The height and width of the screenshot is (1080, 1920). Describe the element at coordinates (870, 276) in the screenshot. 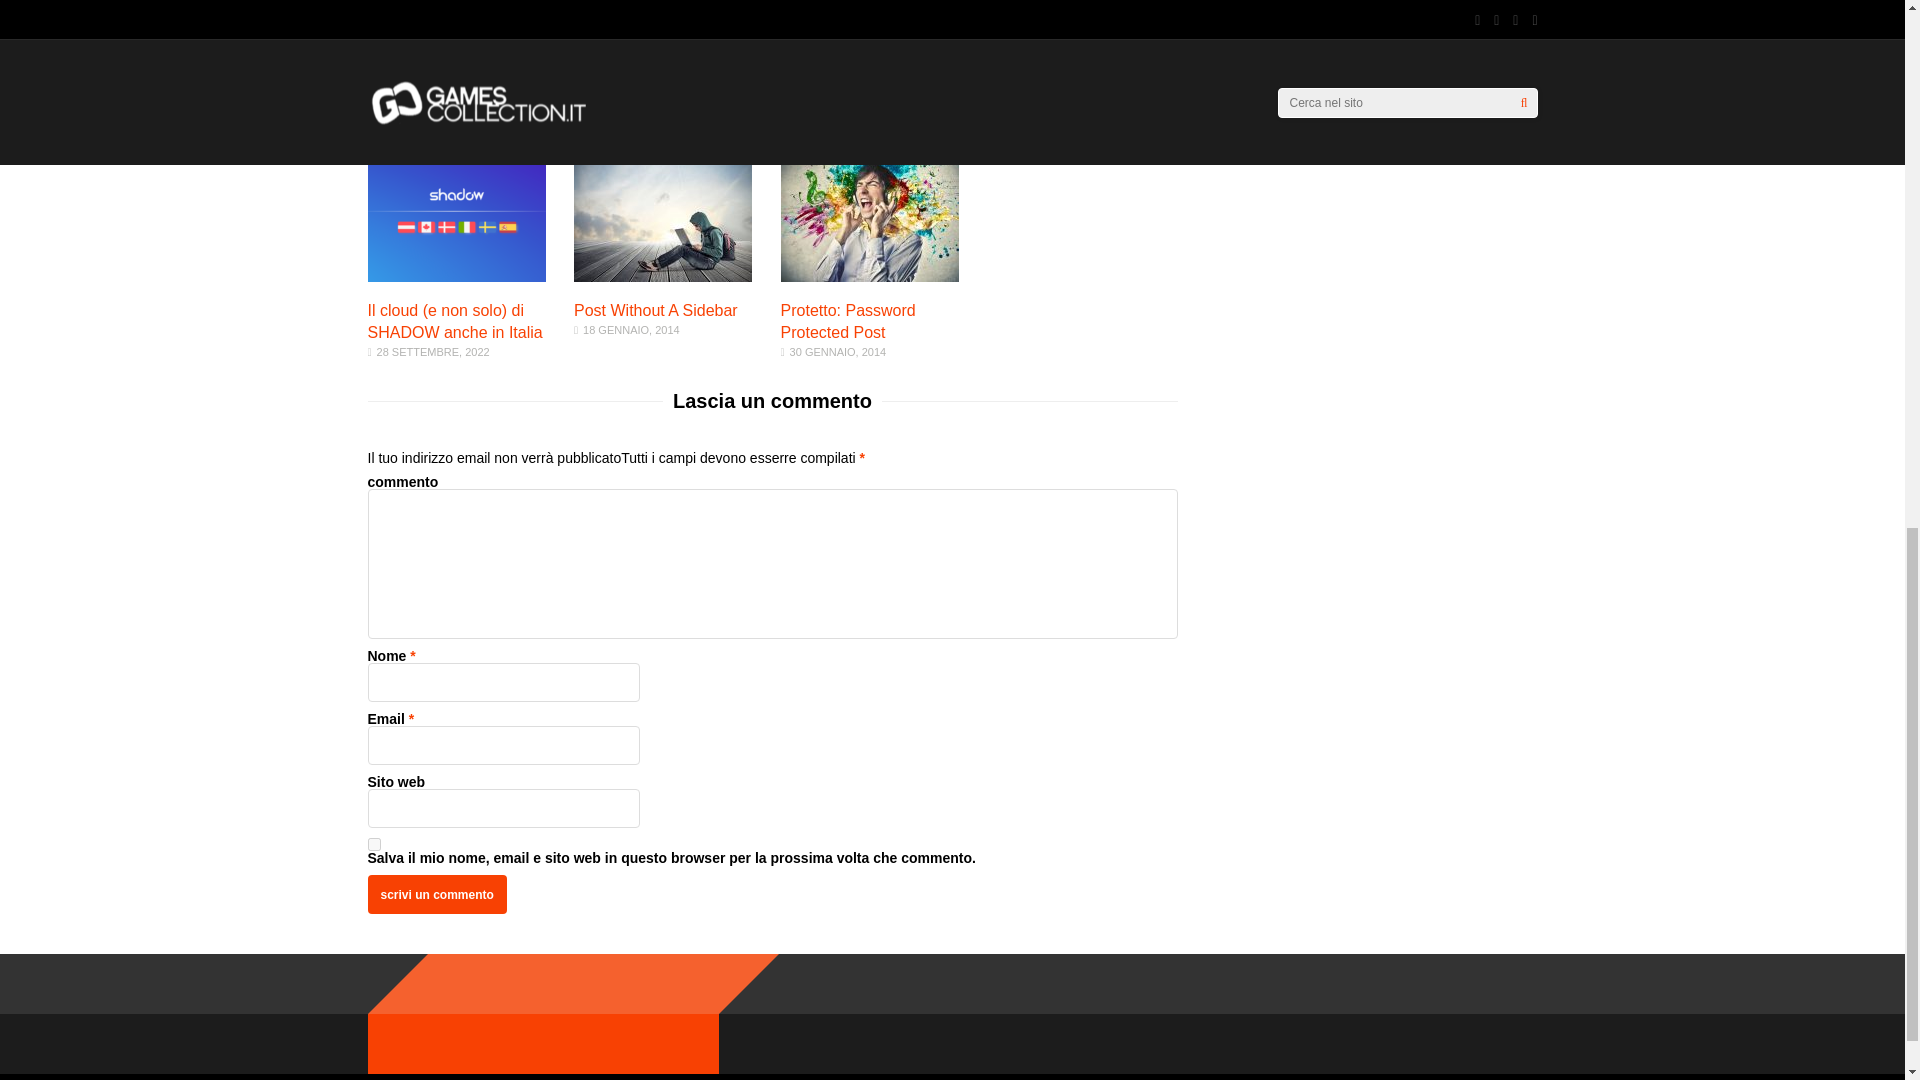

I see `Protetto: Password Protected Post` at that location.